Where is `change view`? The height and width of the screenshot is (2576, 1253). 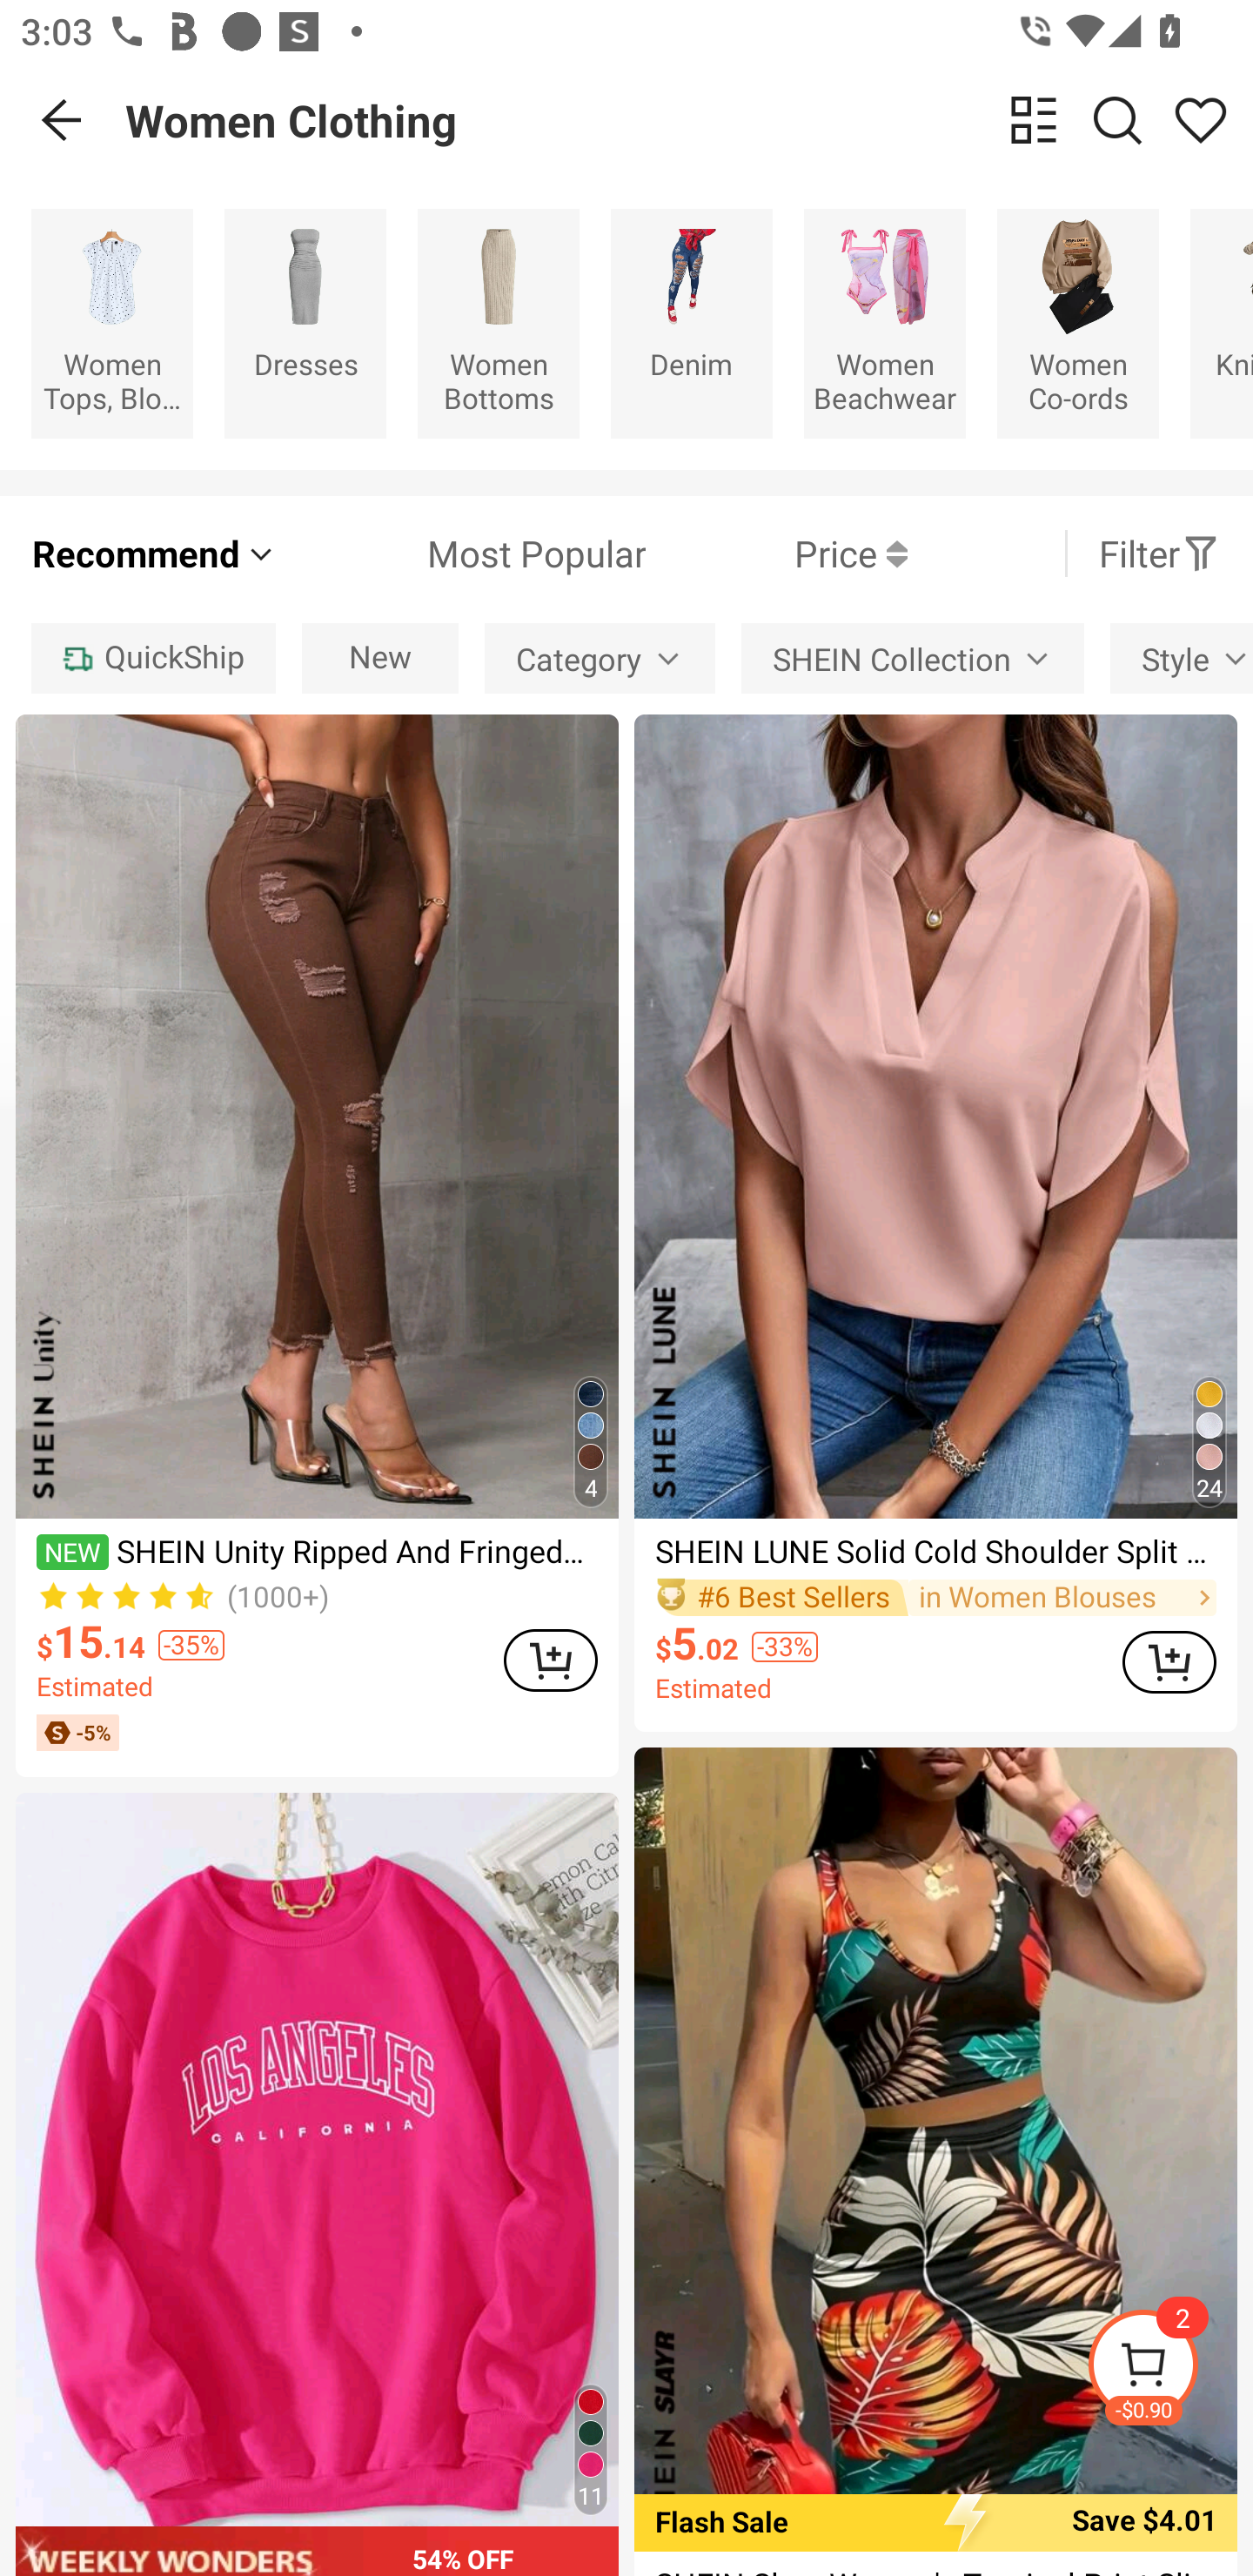 change view is located at coordinates (1034, 119).